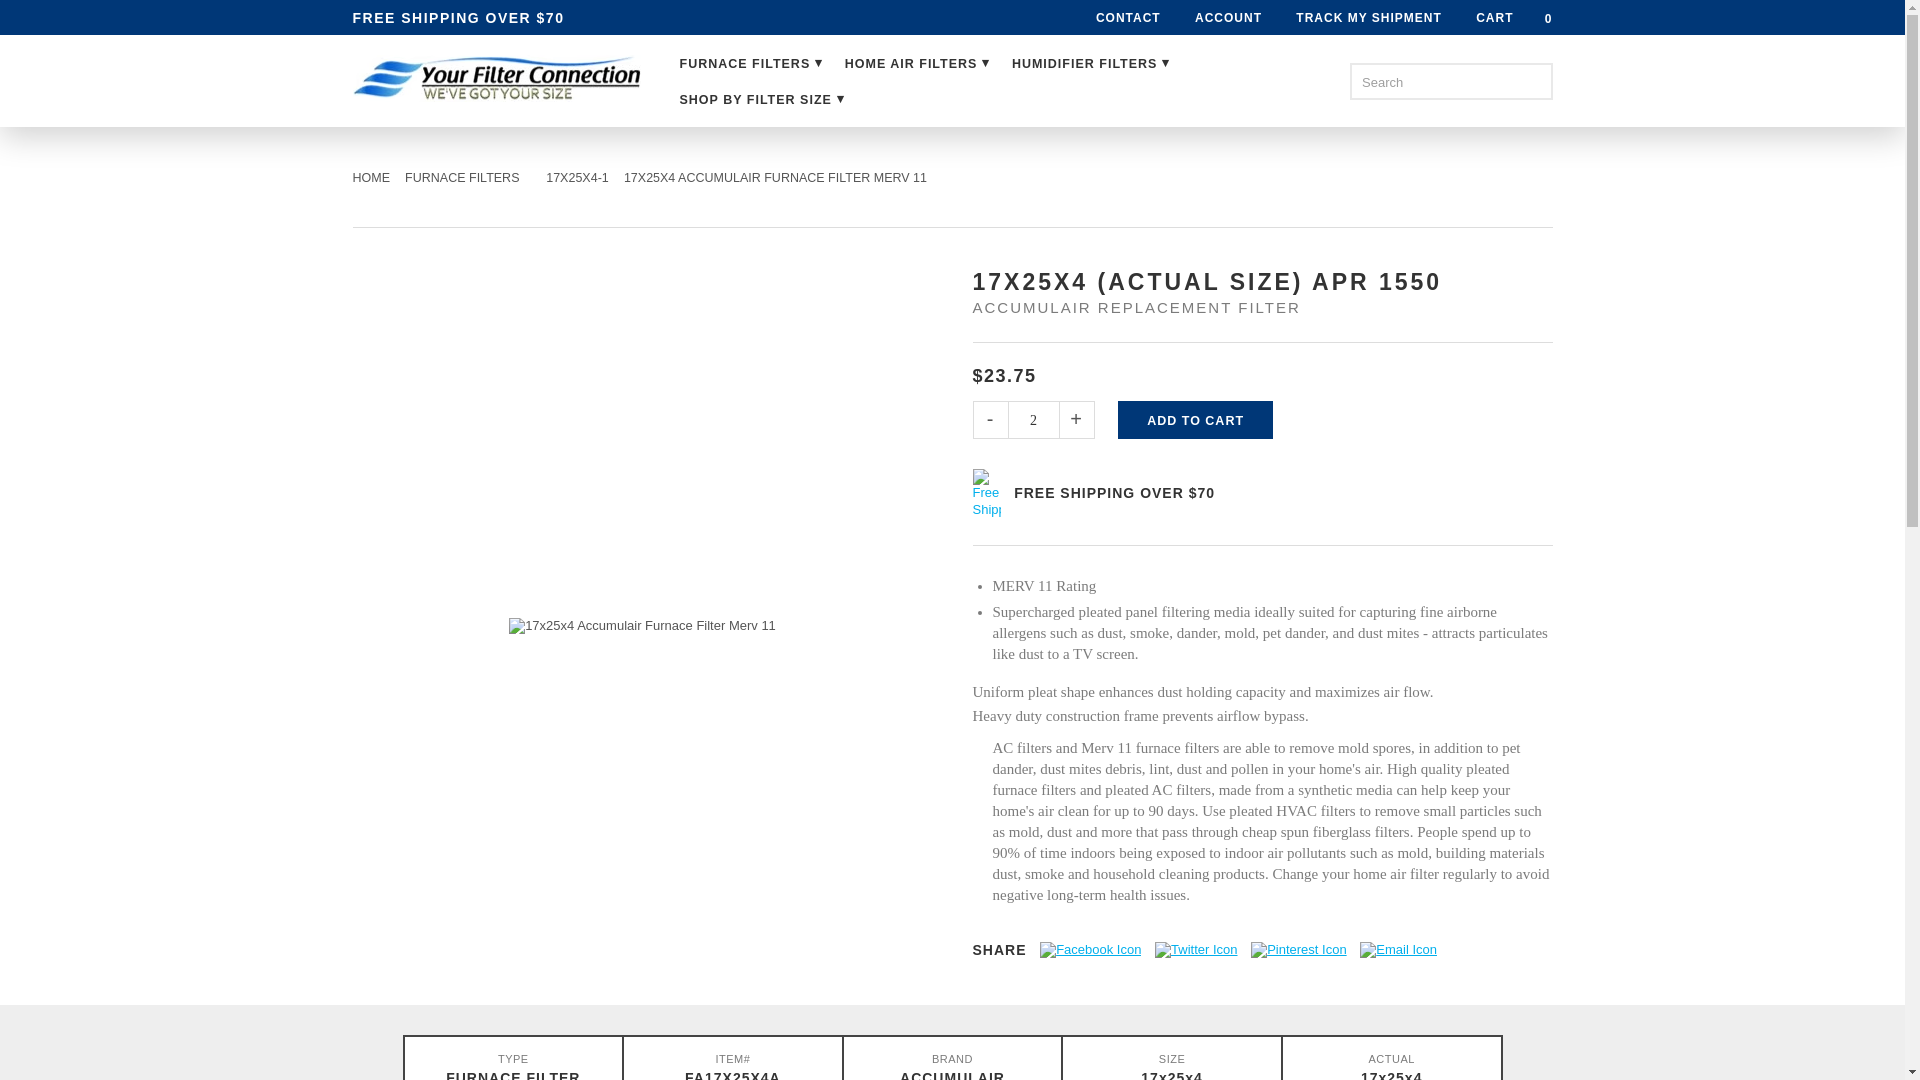 This screenshot has width=1920, height=1080. What do you see at coordinates (917, 63) in the screenshot?
I see `HOME AIR FILTERS` at bounding box center [917, 63].